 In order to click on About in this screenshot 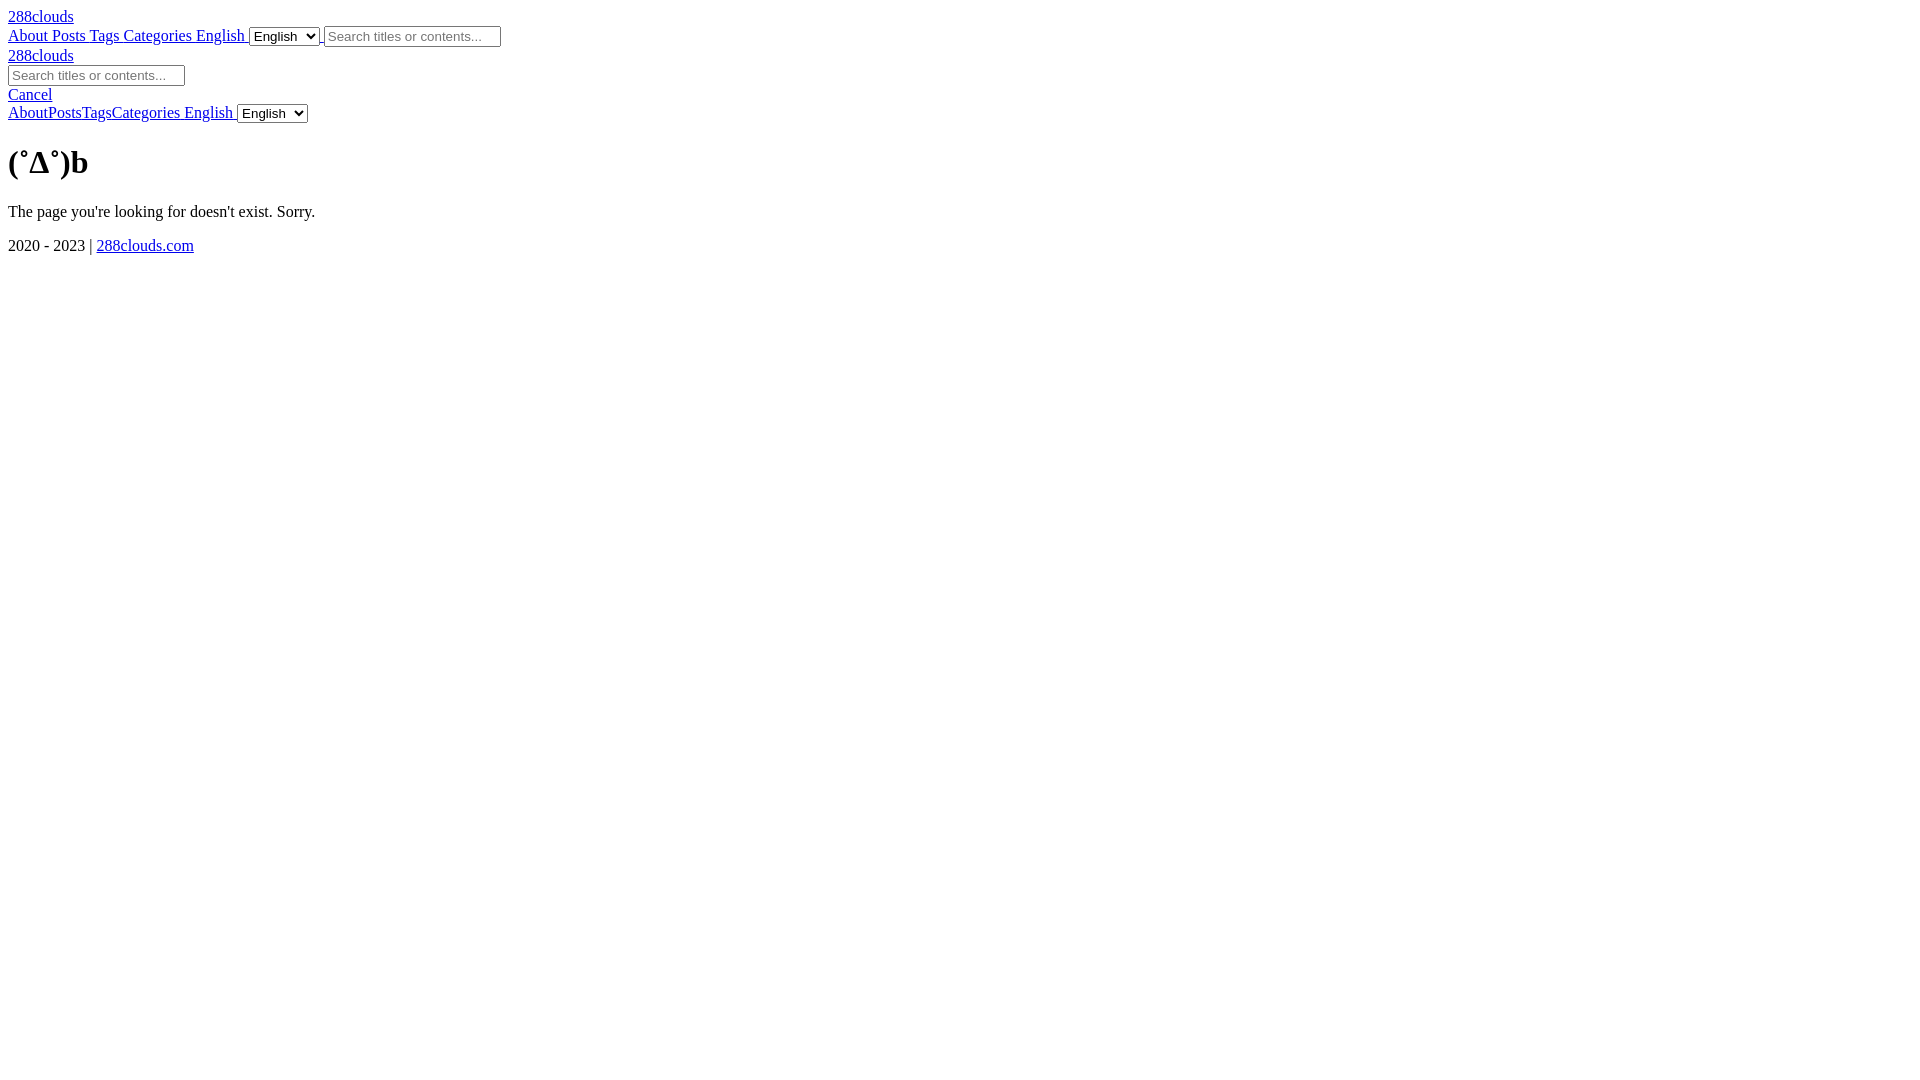, I will do `click(30, 36)`.